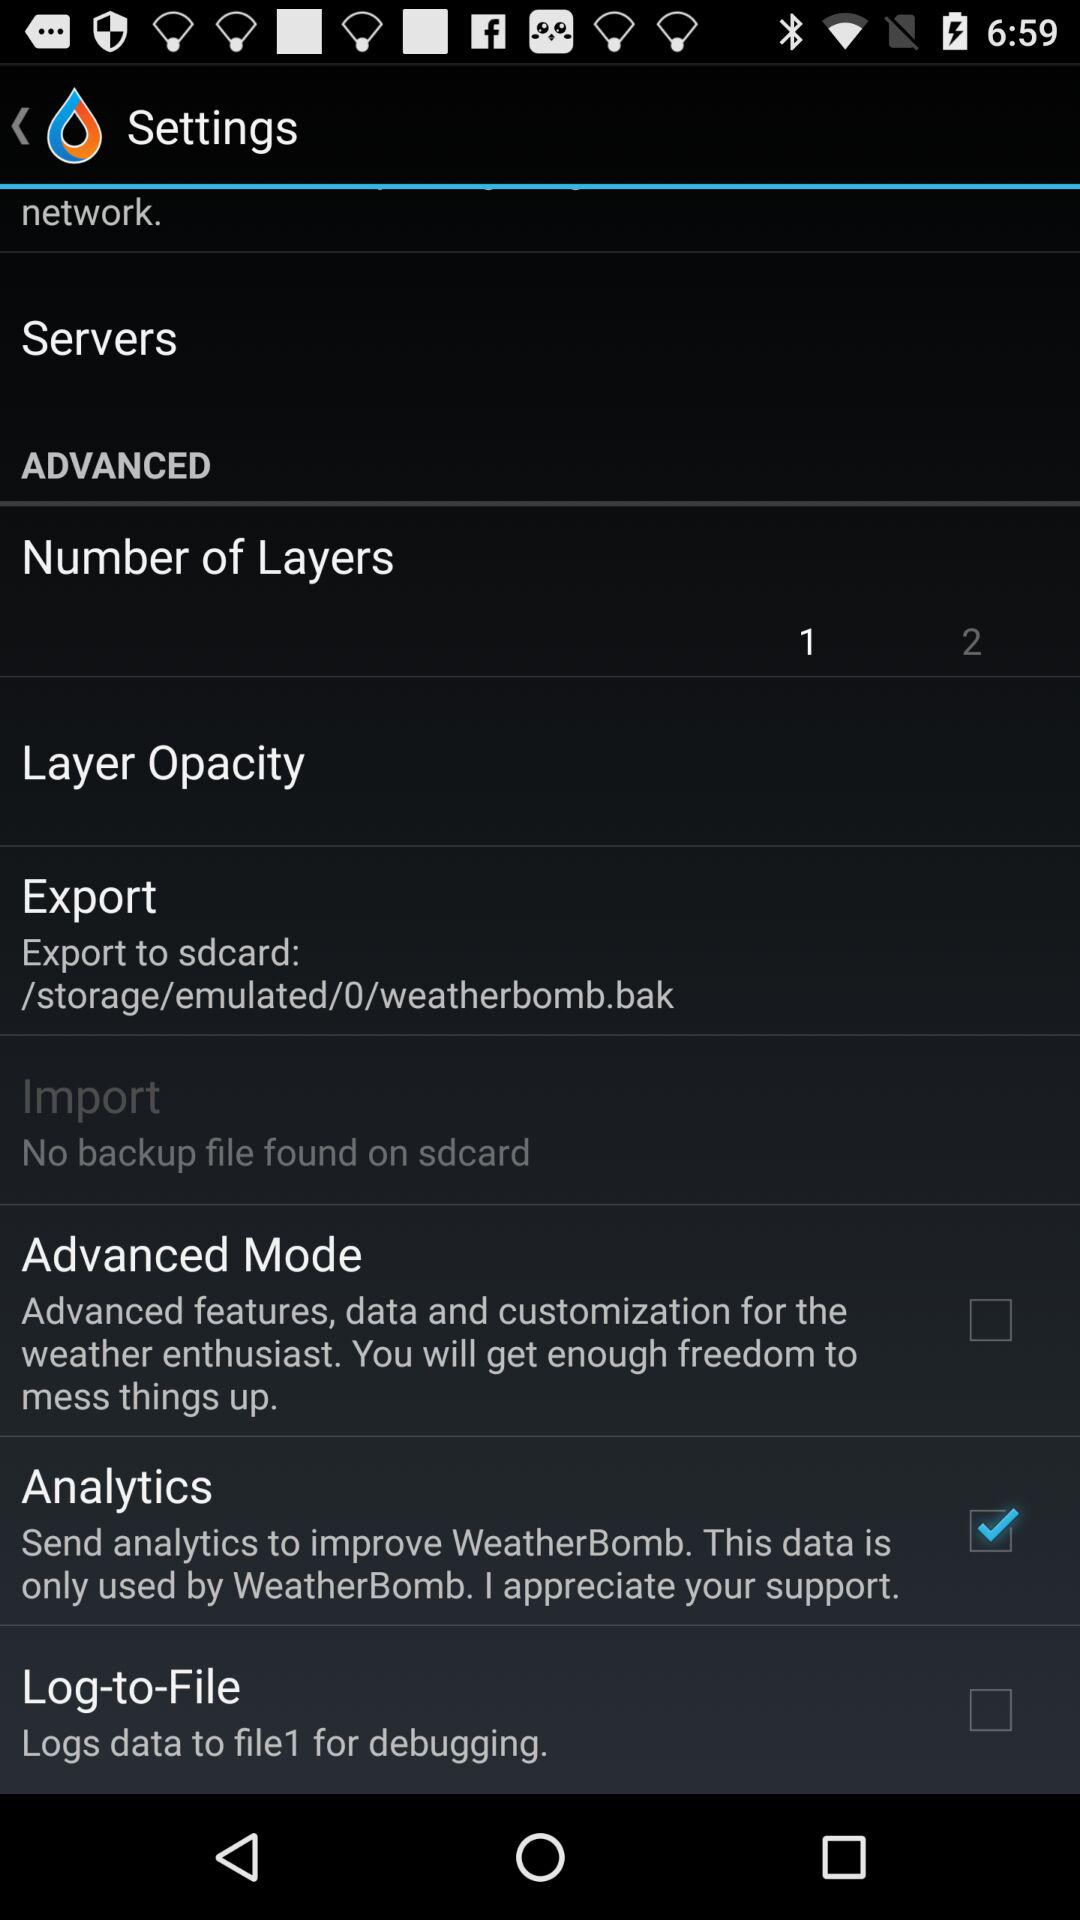 This screenshot has width=1080, height=1920. Describe the element at coordinates (276, 1151) in the screenshot. I see `launch no backup file` at that location.